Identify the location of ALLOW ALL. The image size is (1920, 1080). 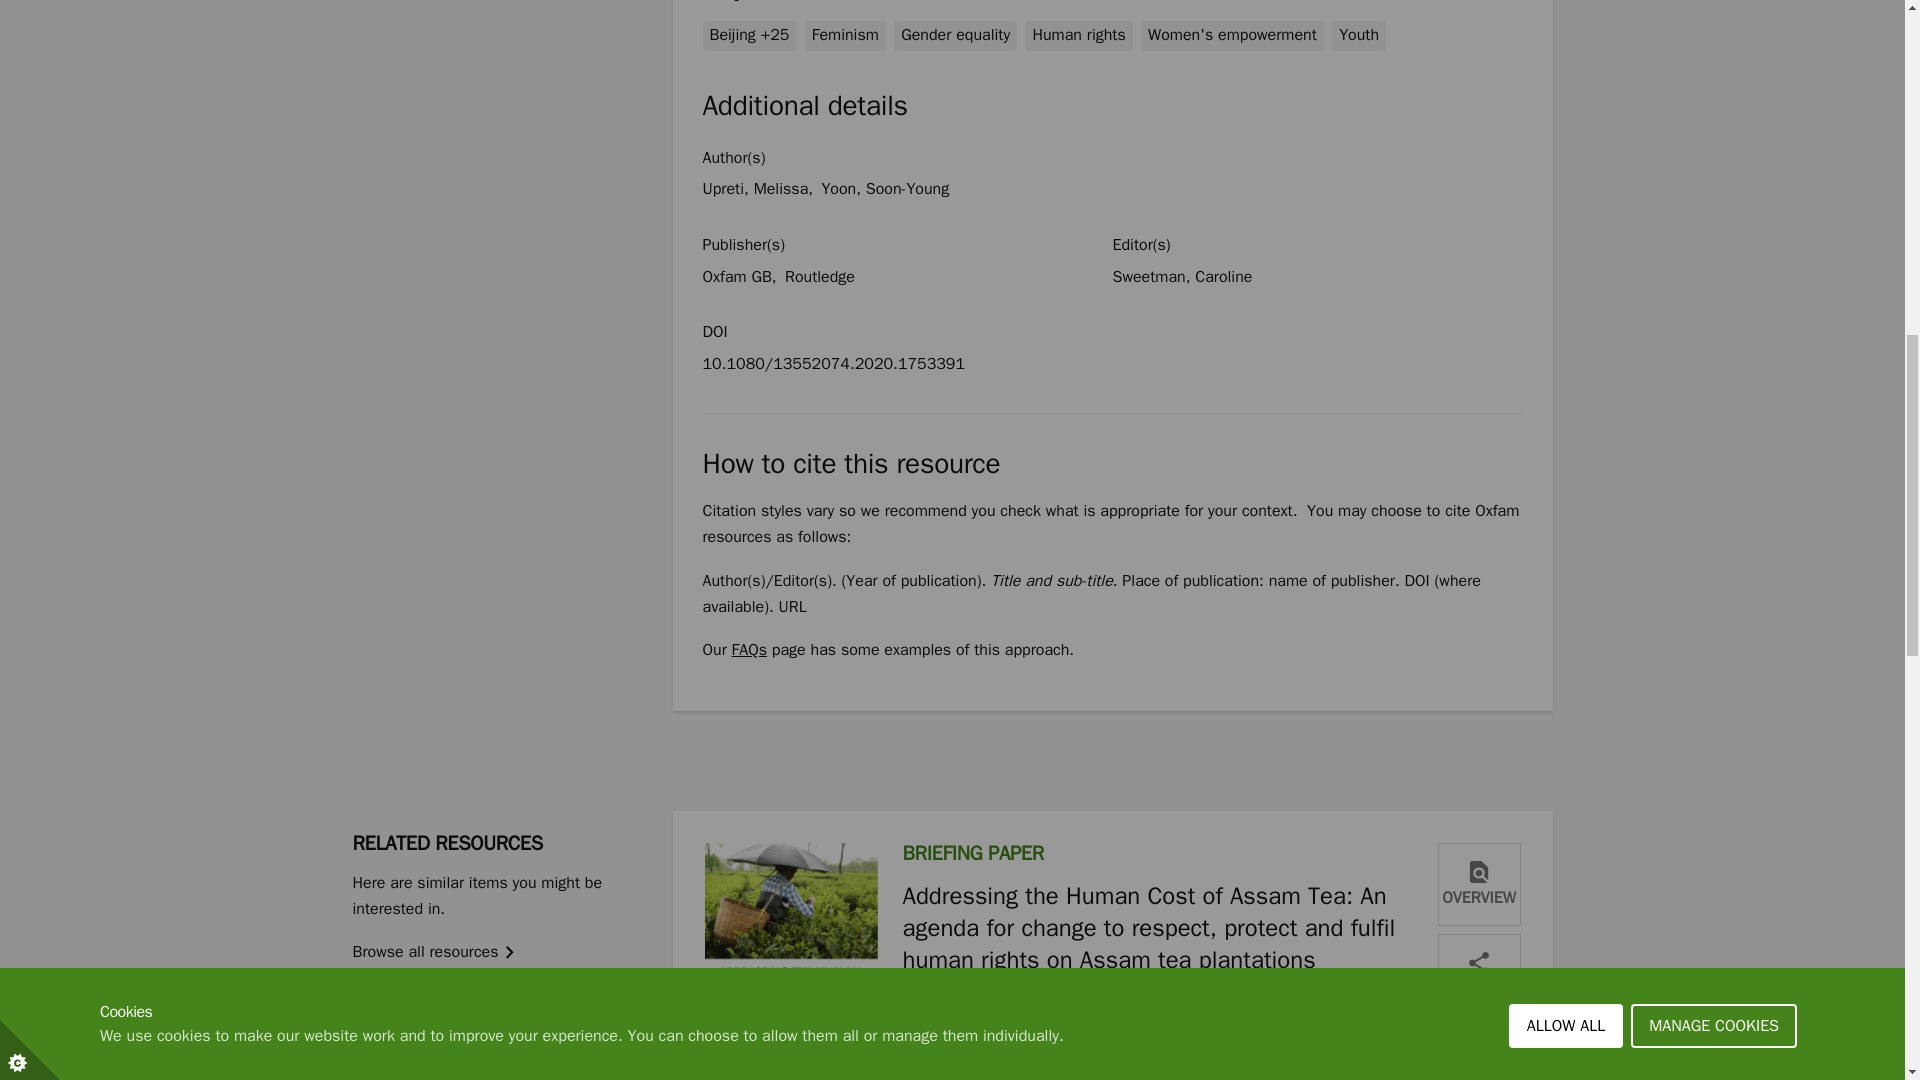
(1566, 16).